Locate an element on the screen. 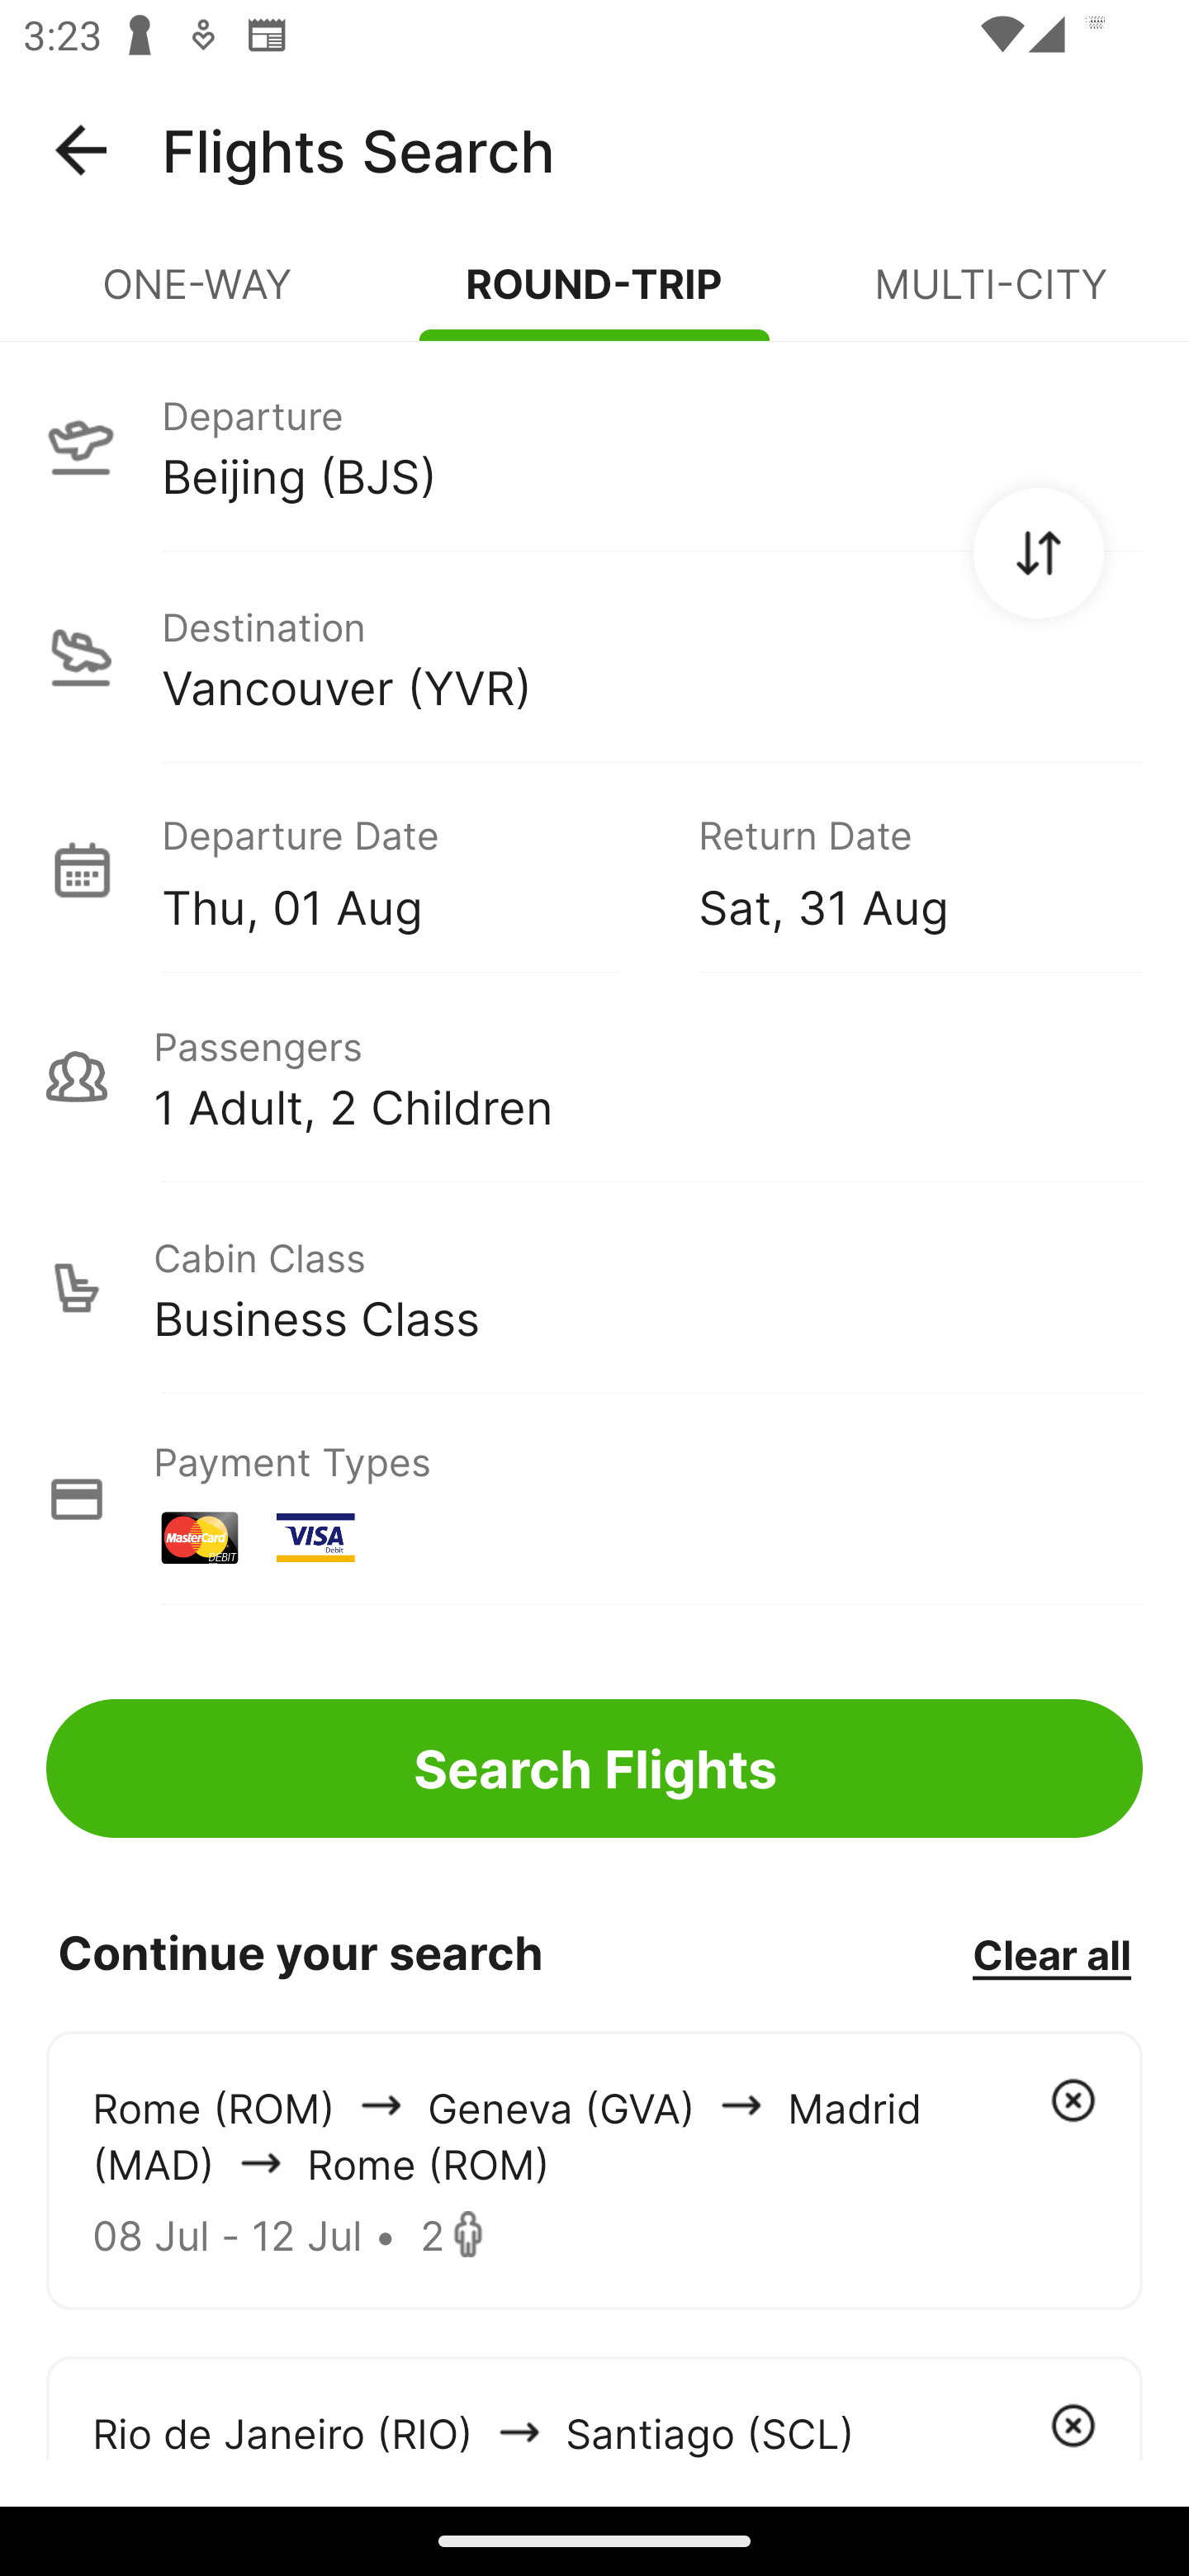  ROUND-TRIP is located at coordinates (594, 297).